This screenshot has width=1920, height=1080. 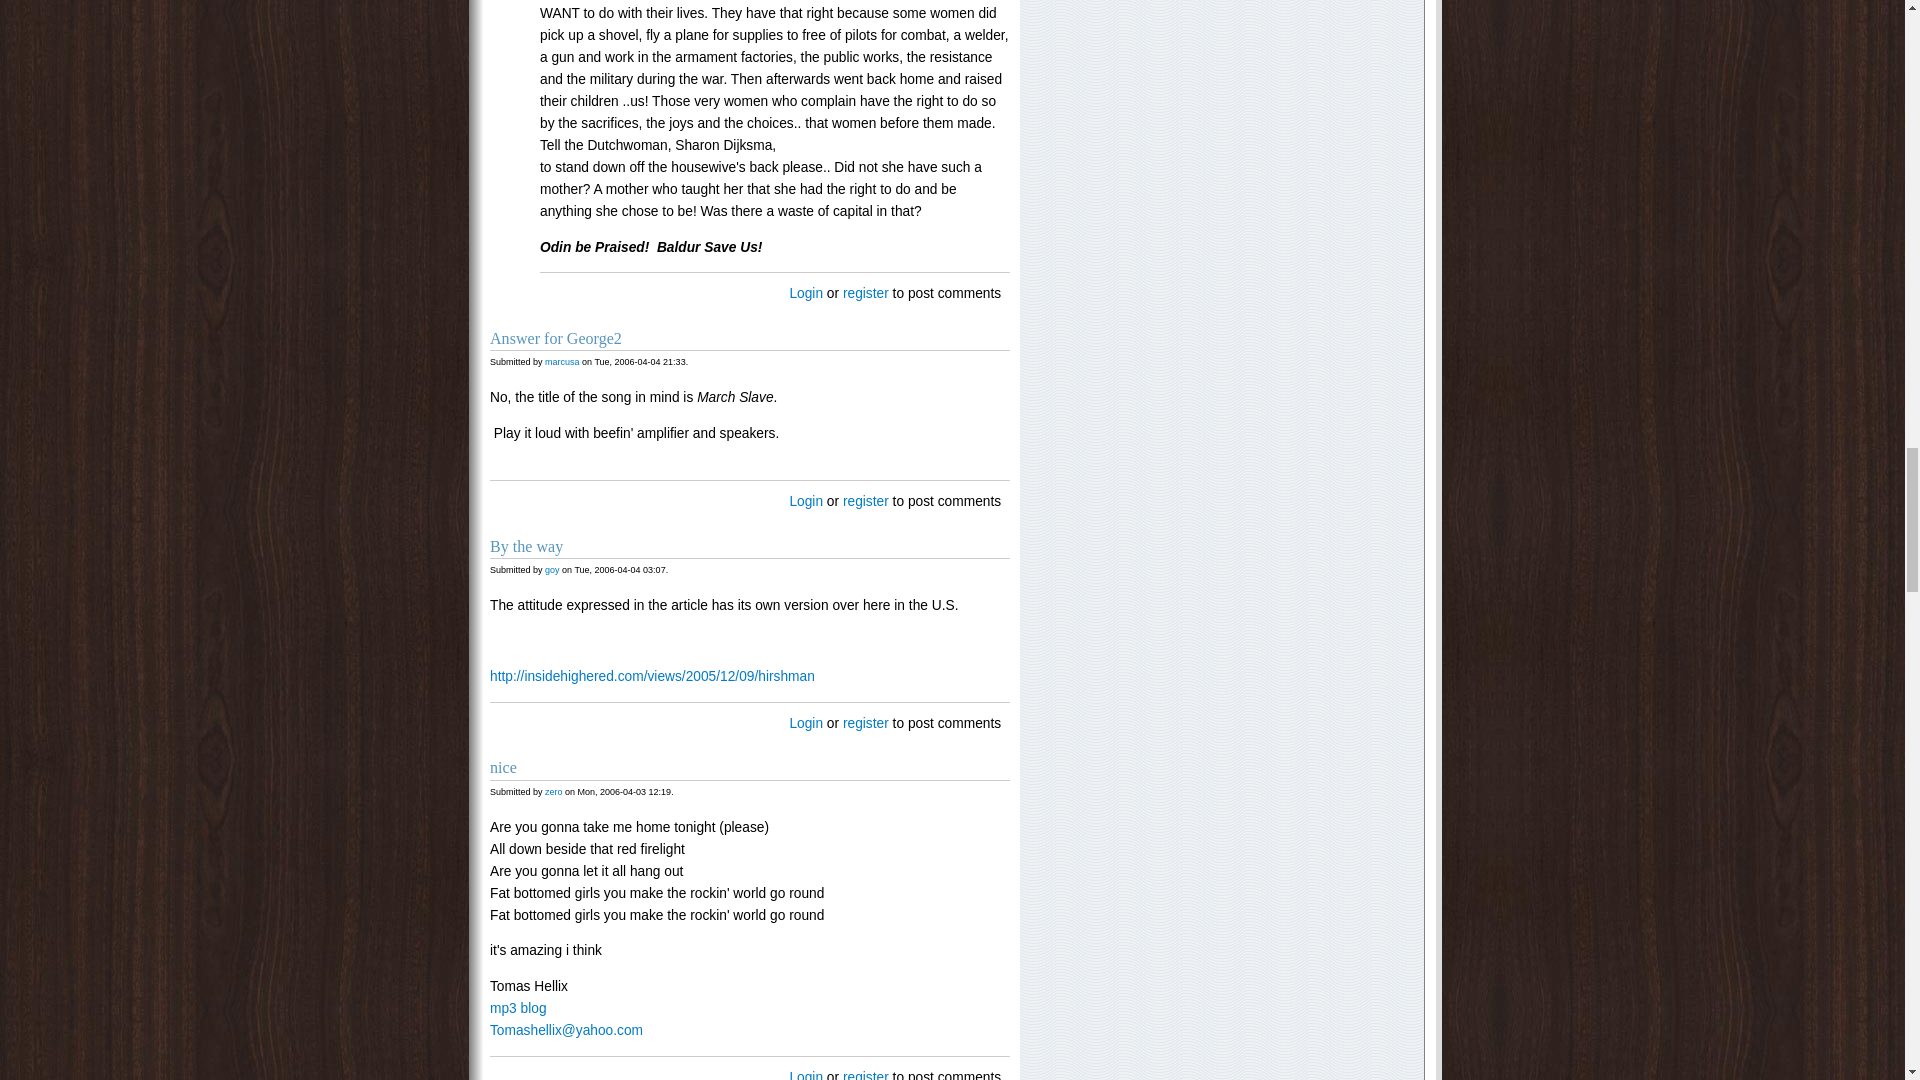 I want to click on Login, so click(x=806, y=500).